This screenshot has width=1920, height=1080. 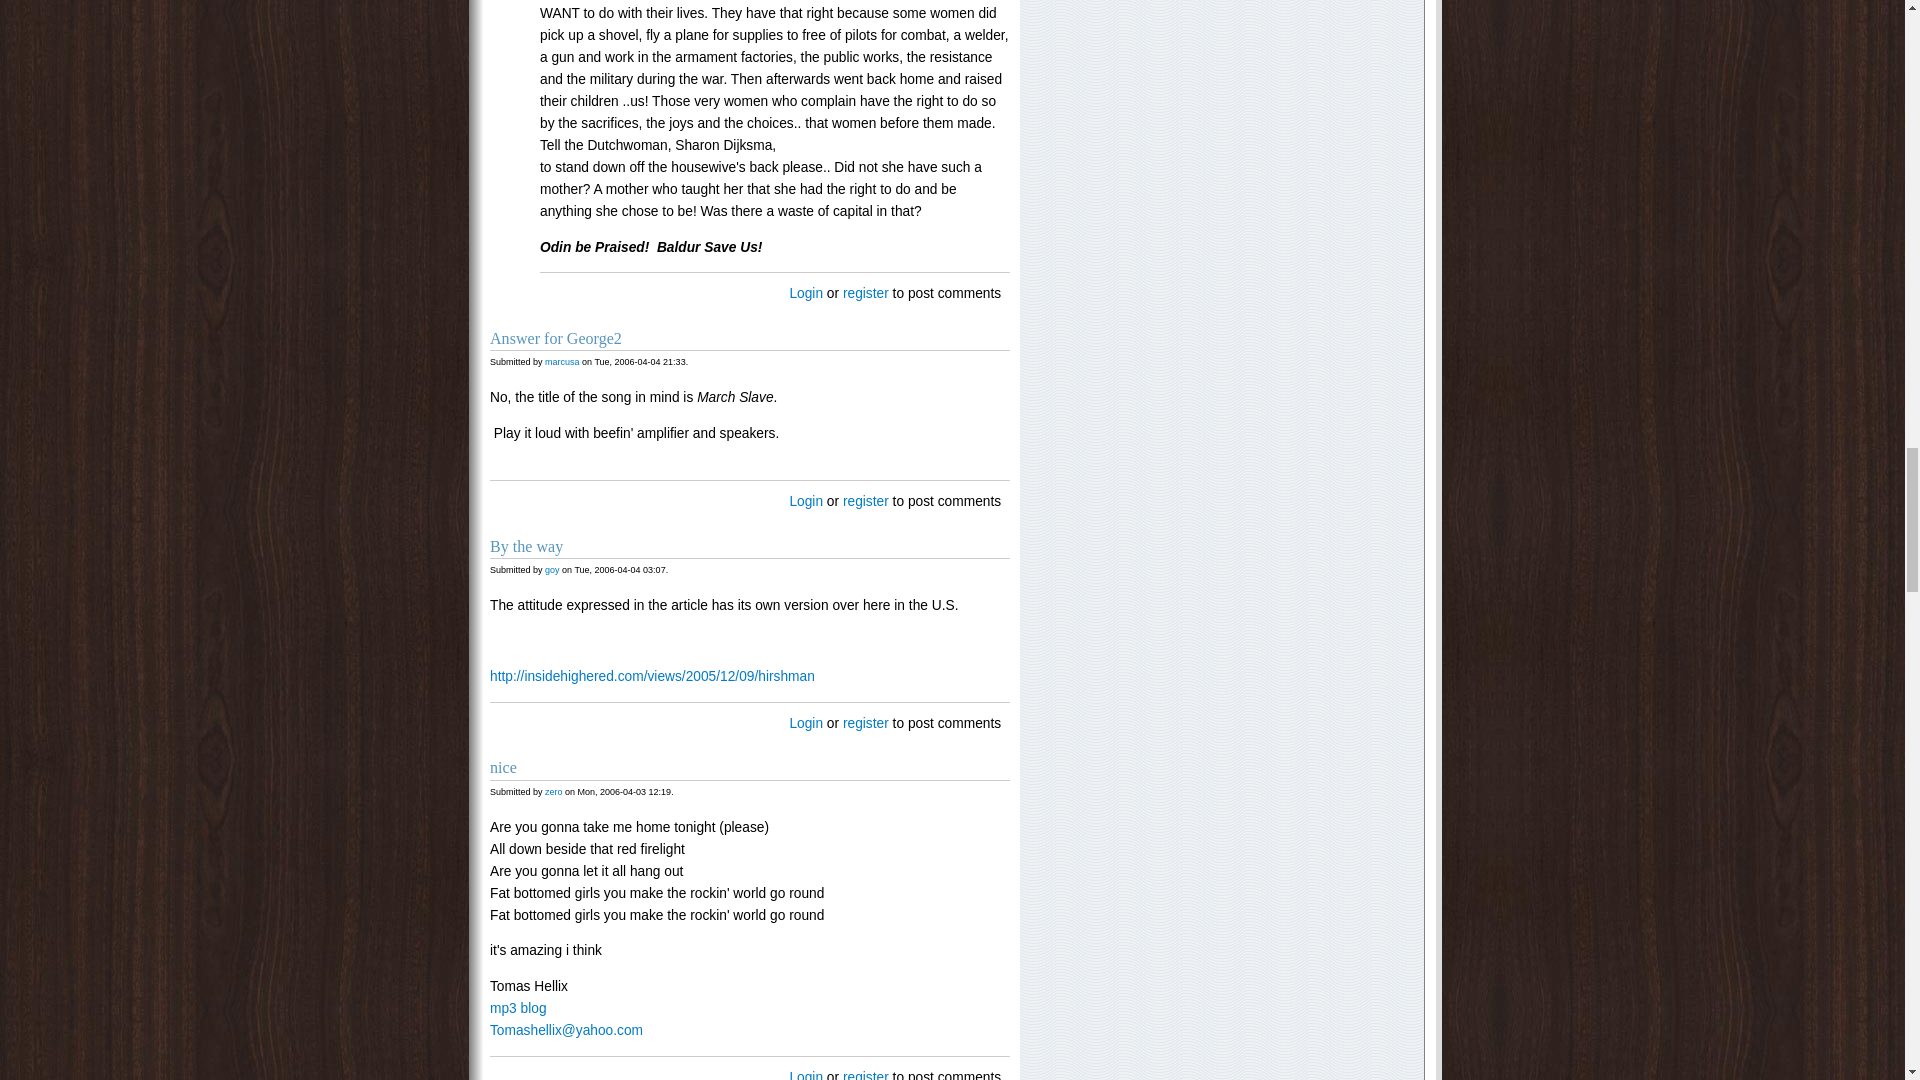 I want to click on Login, so click(x=806, y=500).